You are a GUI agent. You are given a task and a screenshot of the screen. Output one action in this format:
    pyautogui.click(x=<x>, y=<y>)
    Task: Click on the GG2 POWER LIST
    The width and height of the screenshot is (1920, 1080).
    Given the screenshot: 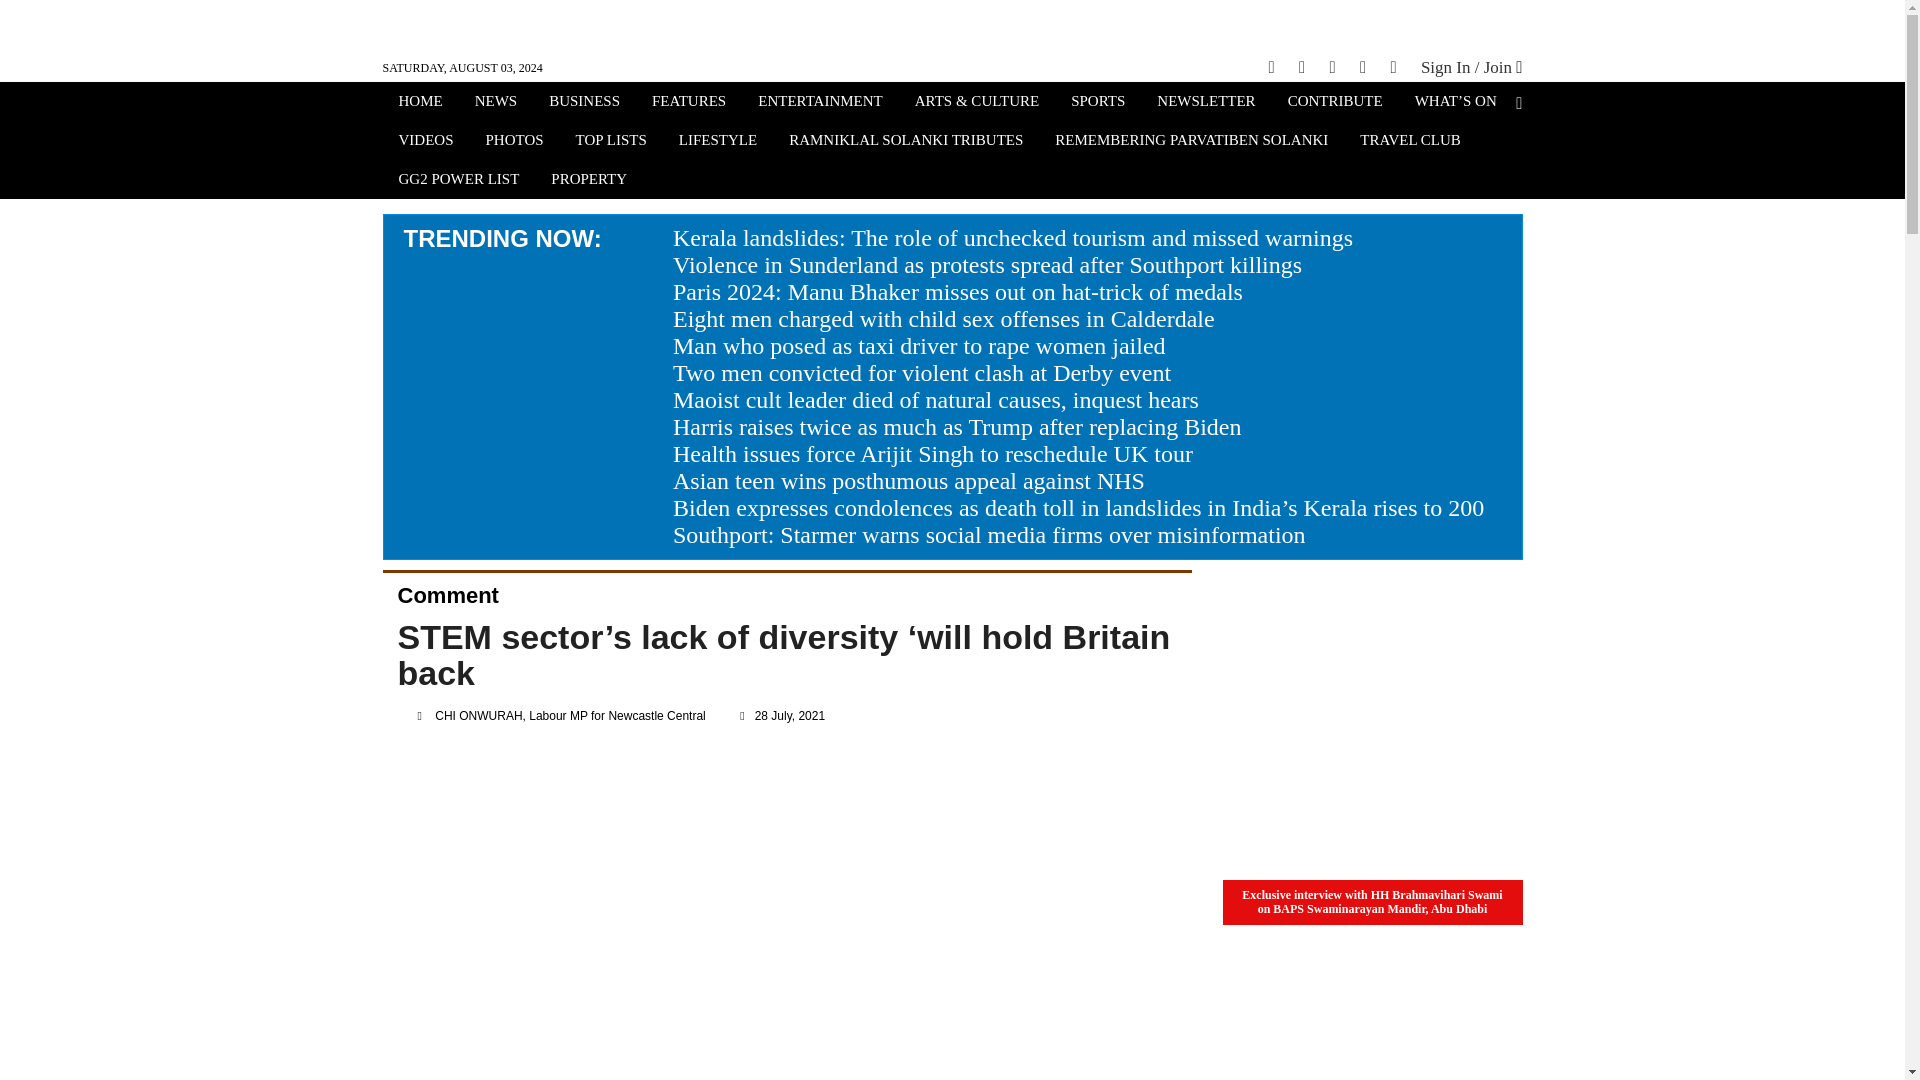 What is the action you would take?
    pyautogui.click(x=458, y=181)
    